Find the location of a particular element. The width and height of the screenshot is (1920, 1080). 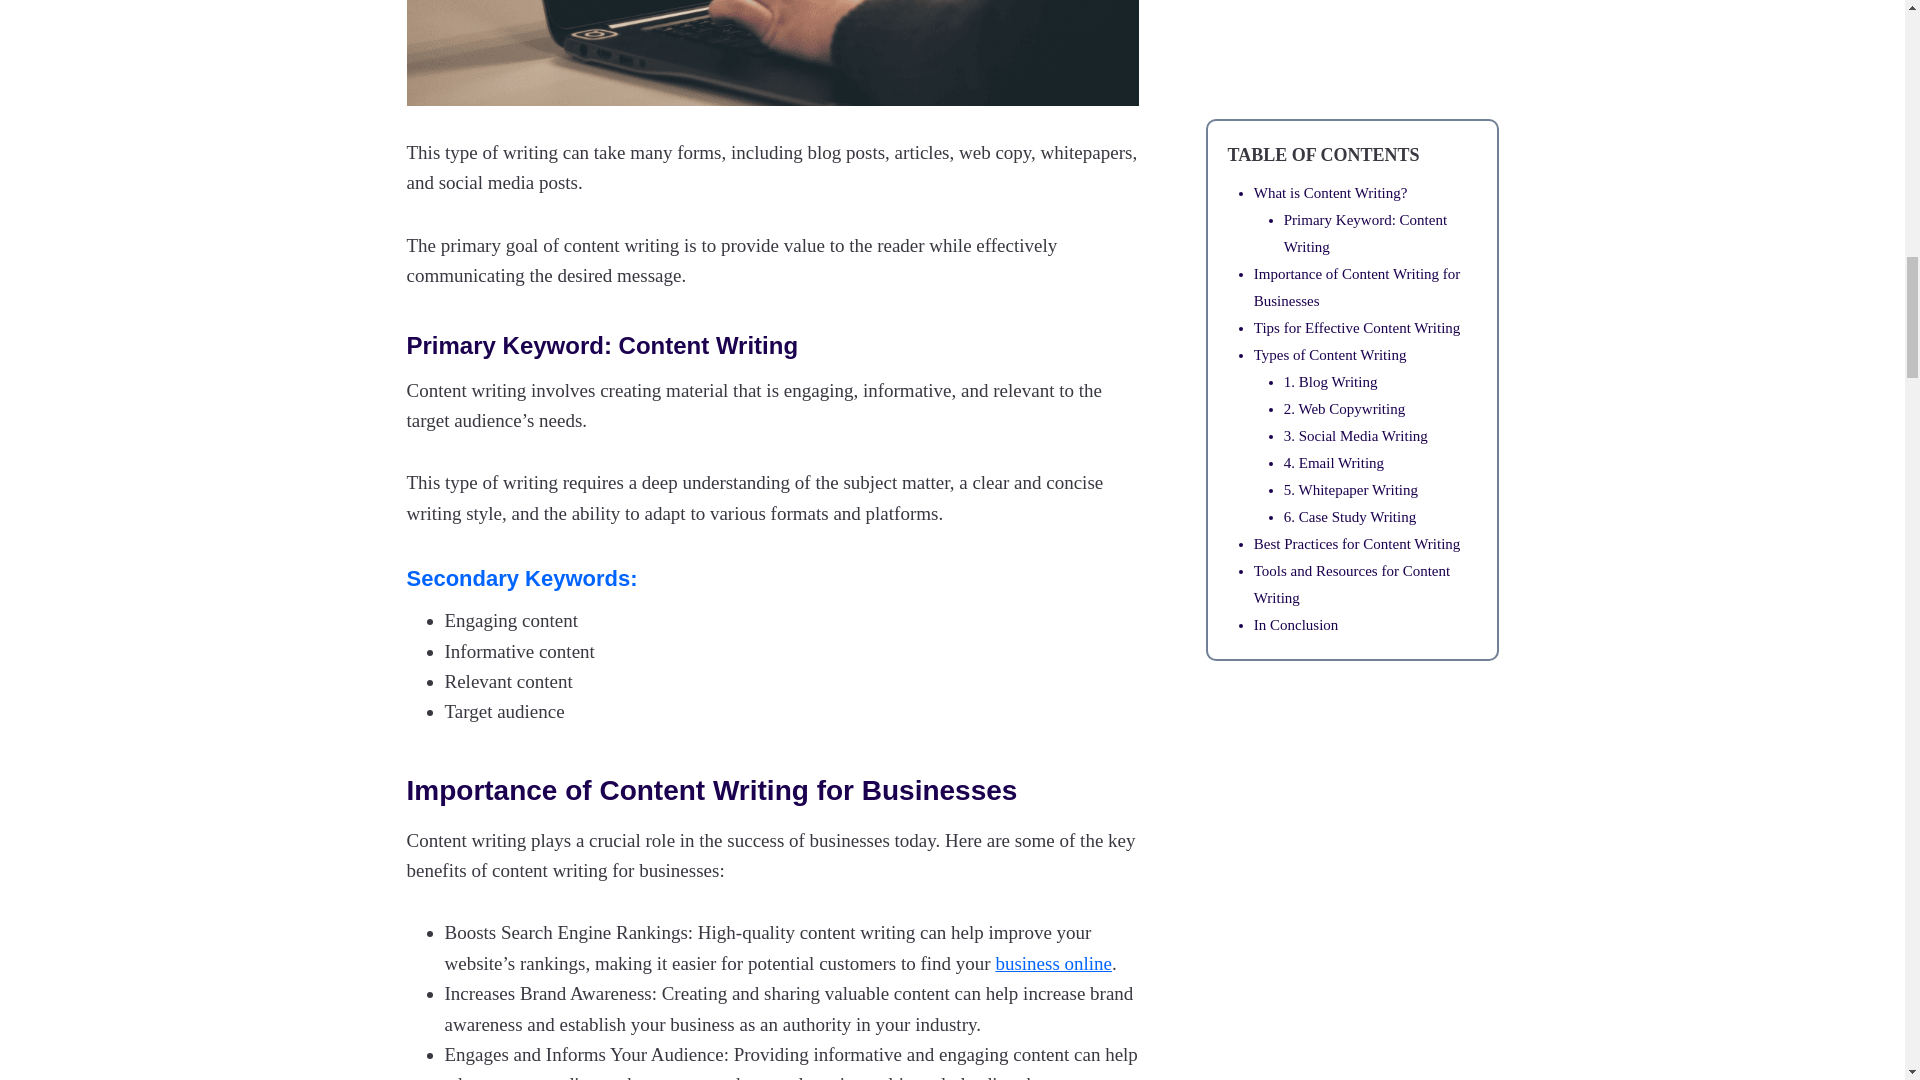

Content Writing: The Ultimate Guide to Boost Your Business 3 is located at coordinates (772, 52).